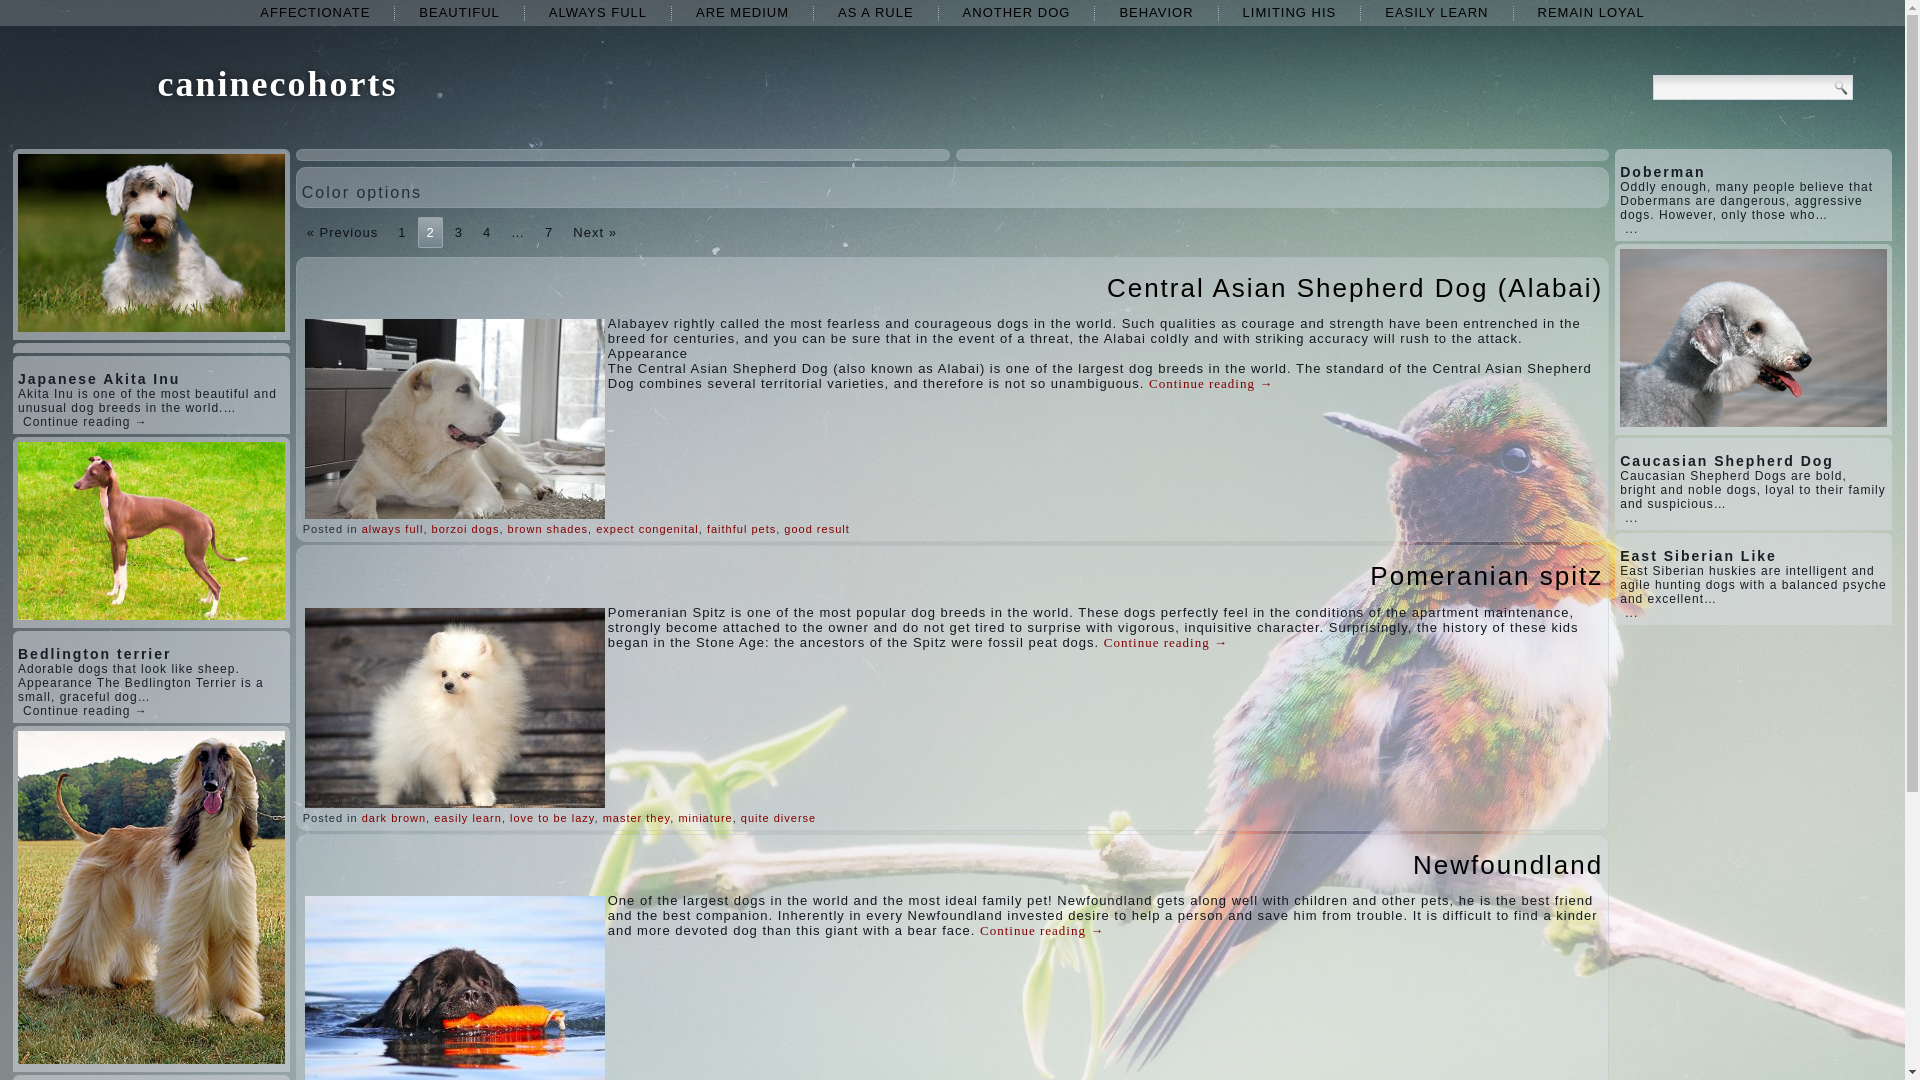  I want to click on LIMITING HIS, so click(1290, 12).